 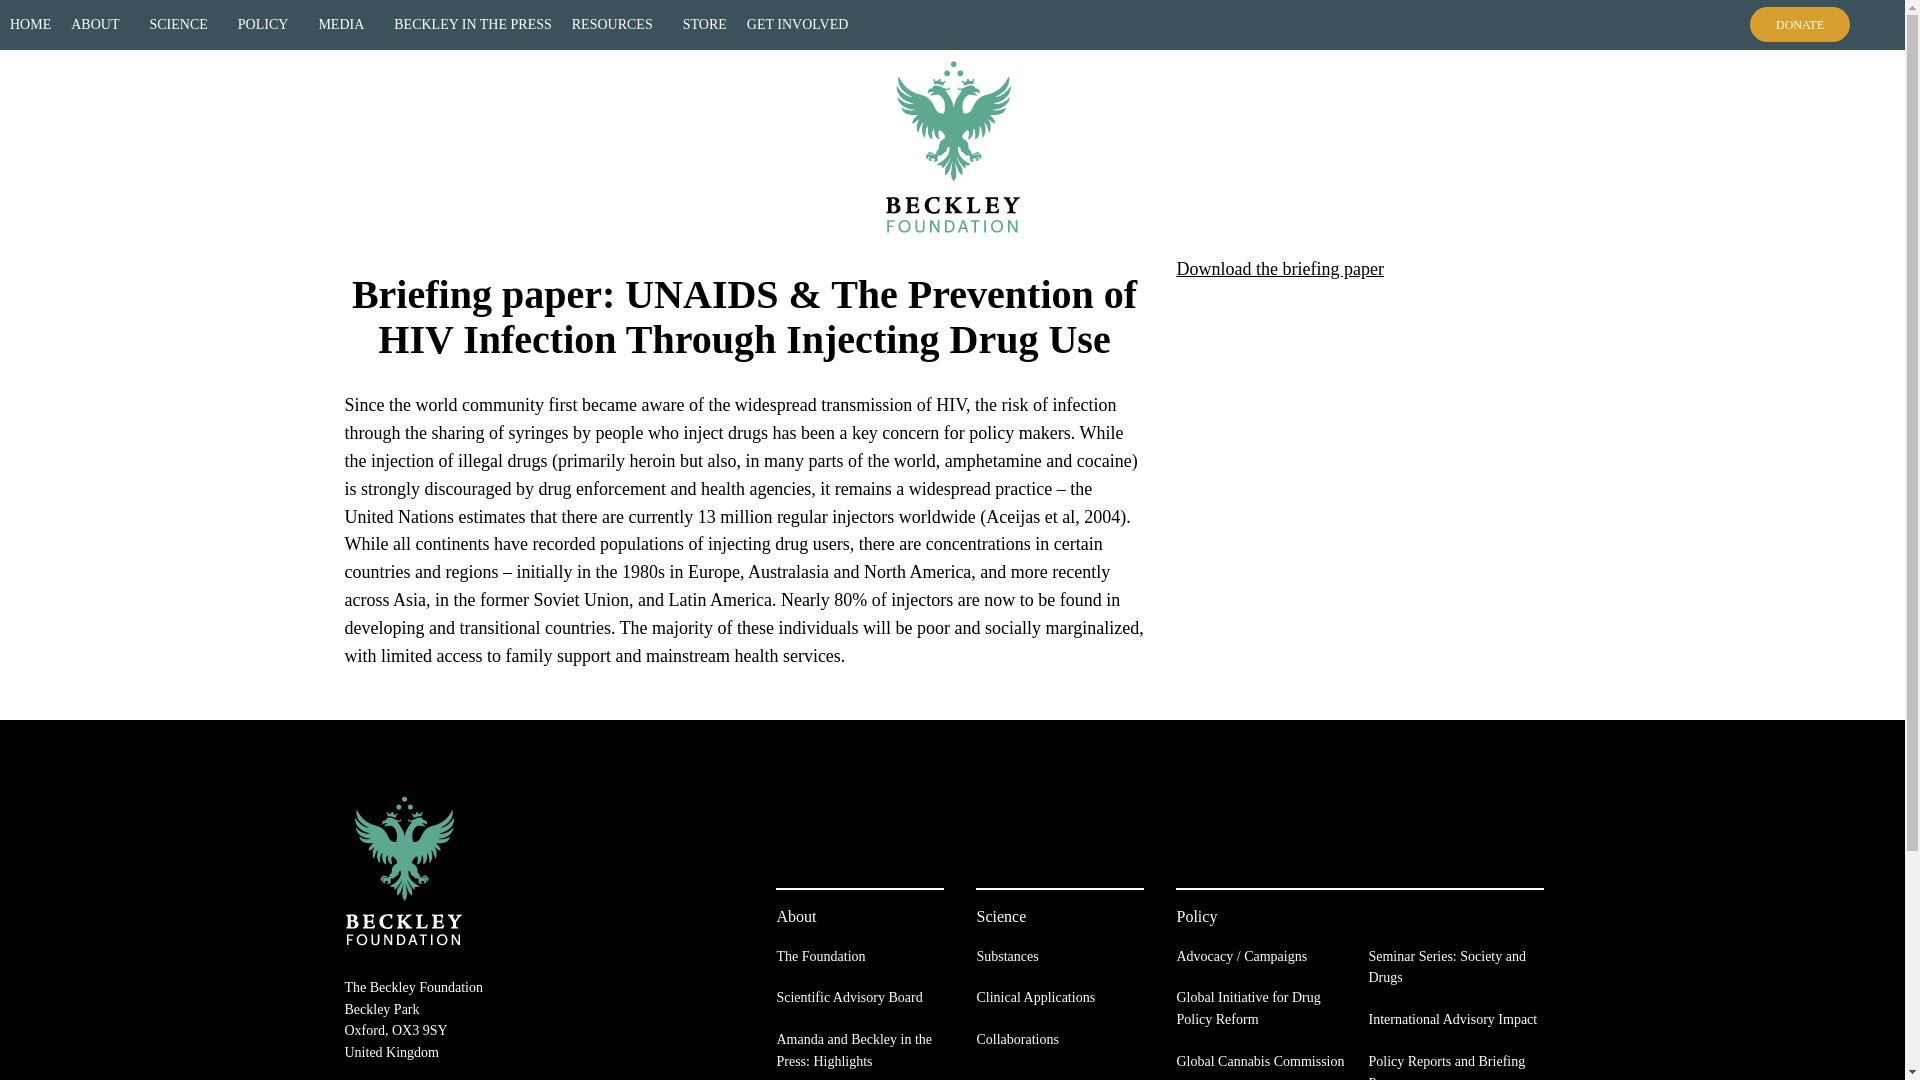 What do you see at coordinates (100, 24) in the screenshot?
I see `ABOUT` at bounding box center [100, 24].